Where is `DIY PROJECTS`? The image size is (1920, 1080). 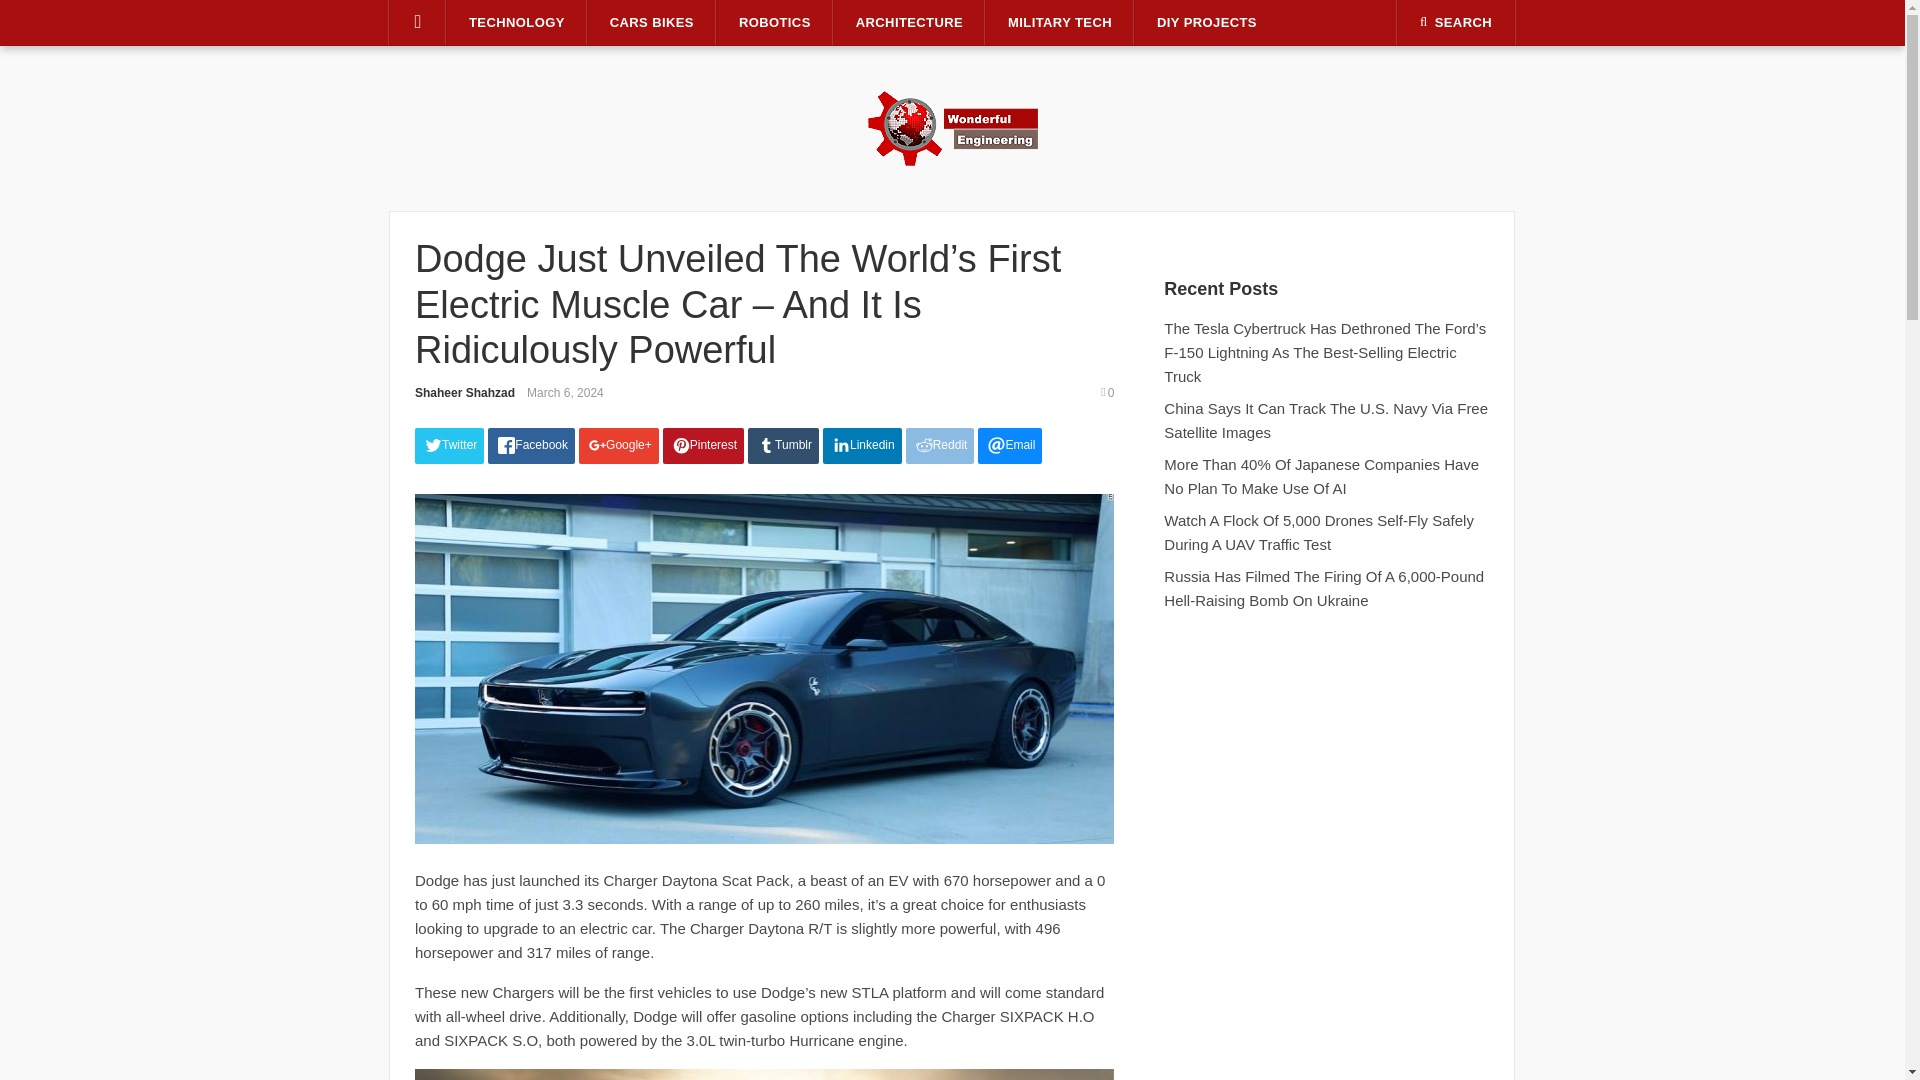 DIY PROJECTS is located at coordinates (1206, 23).